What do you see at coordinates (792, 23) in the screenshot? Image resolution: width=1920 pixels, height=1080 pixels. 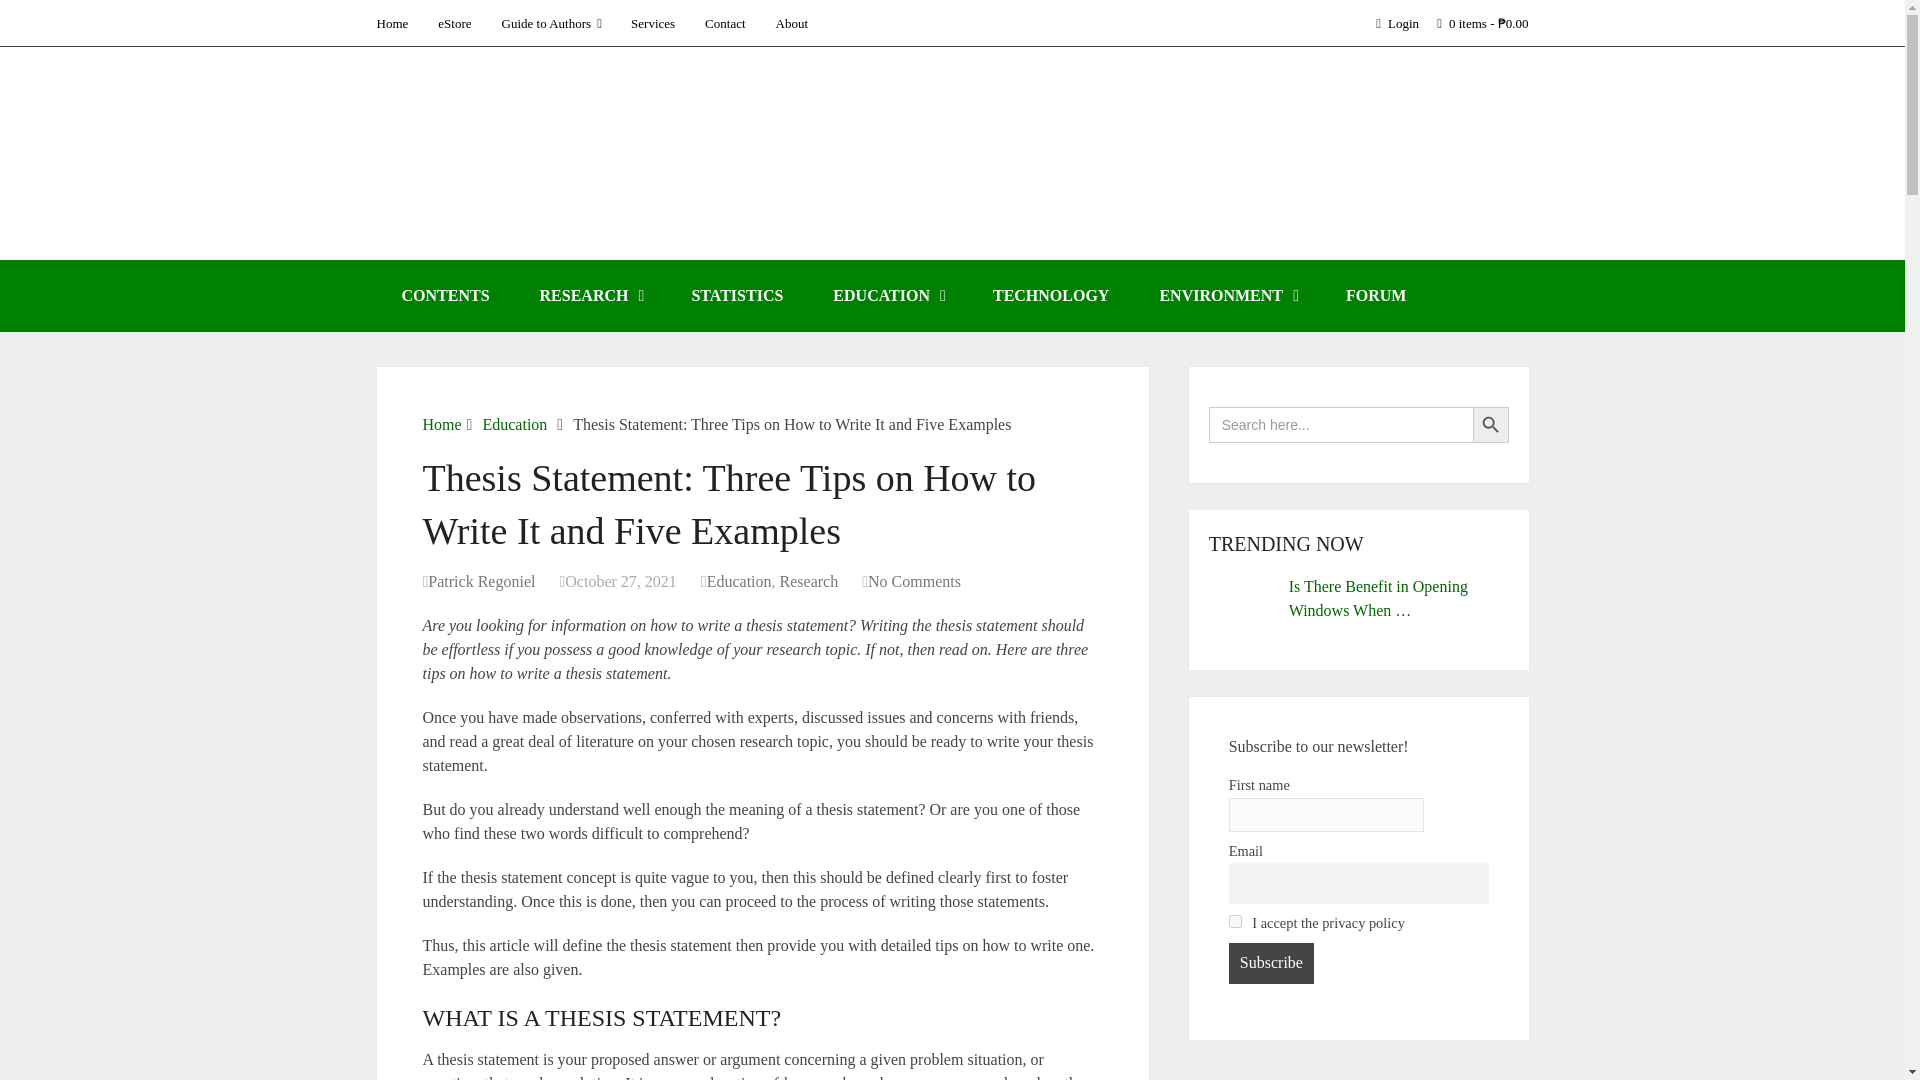 I see `About` at bounding box center [792, 23].